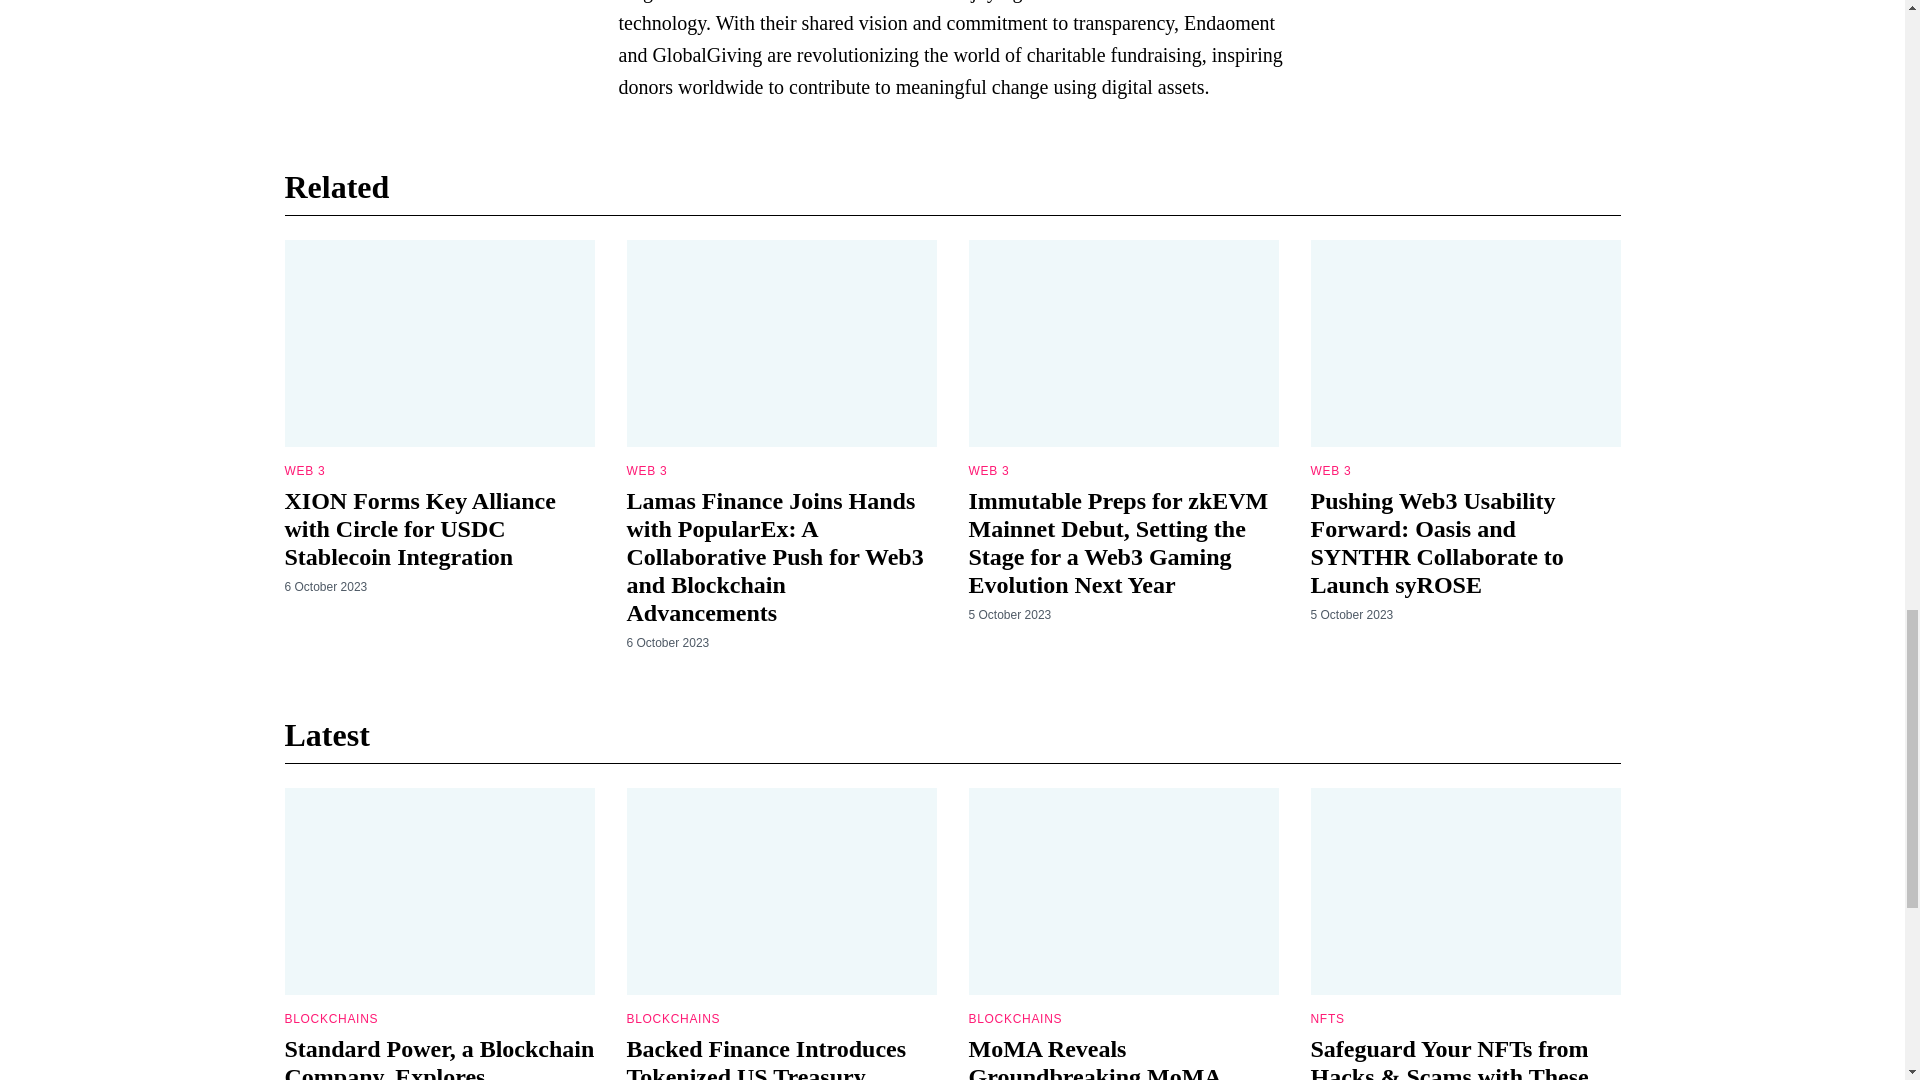 The image size is (1920, 1080). Describe the element at coordinates (988, 471) in the screenshot. I see `WEB 3` at that location.